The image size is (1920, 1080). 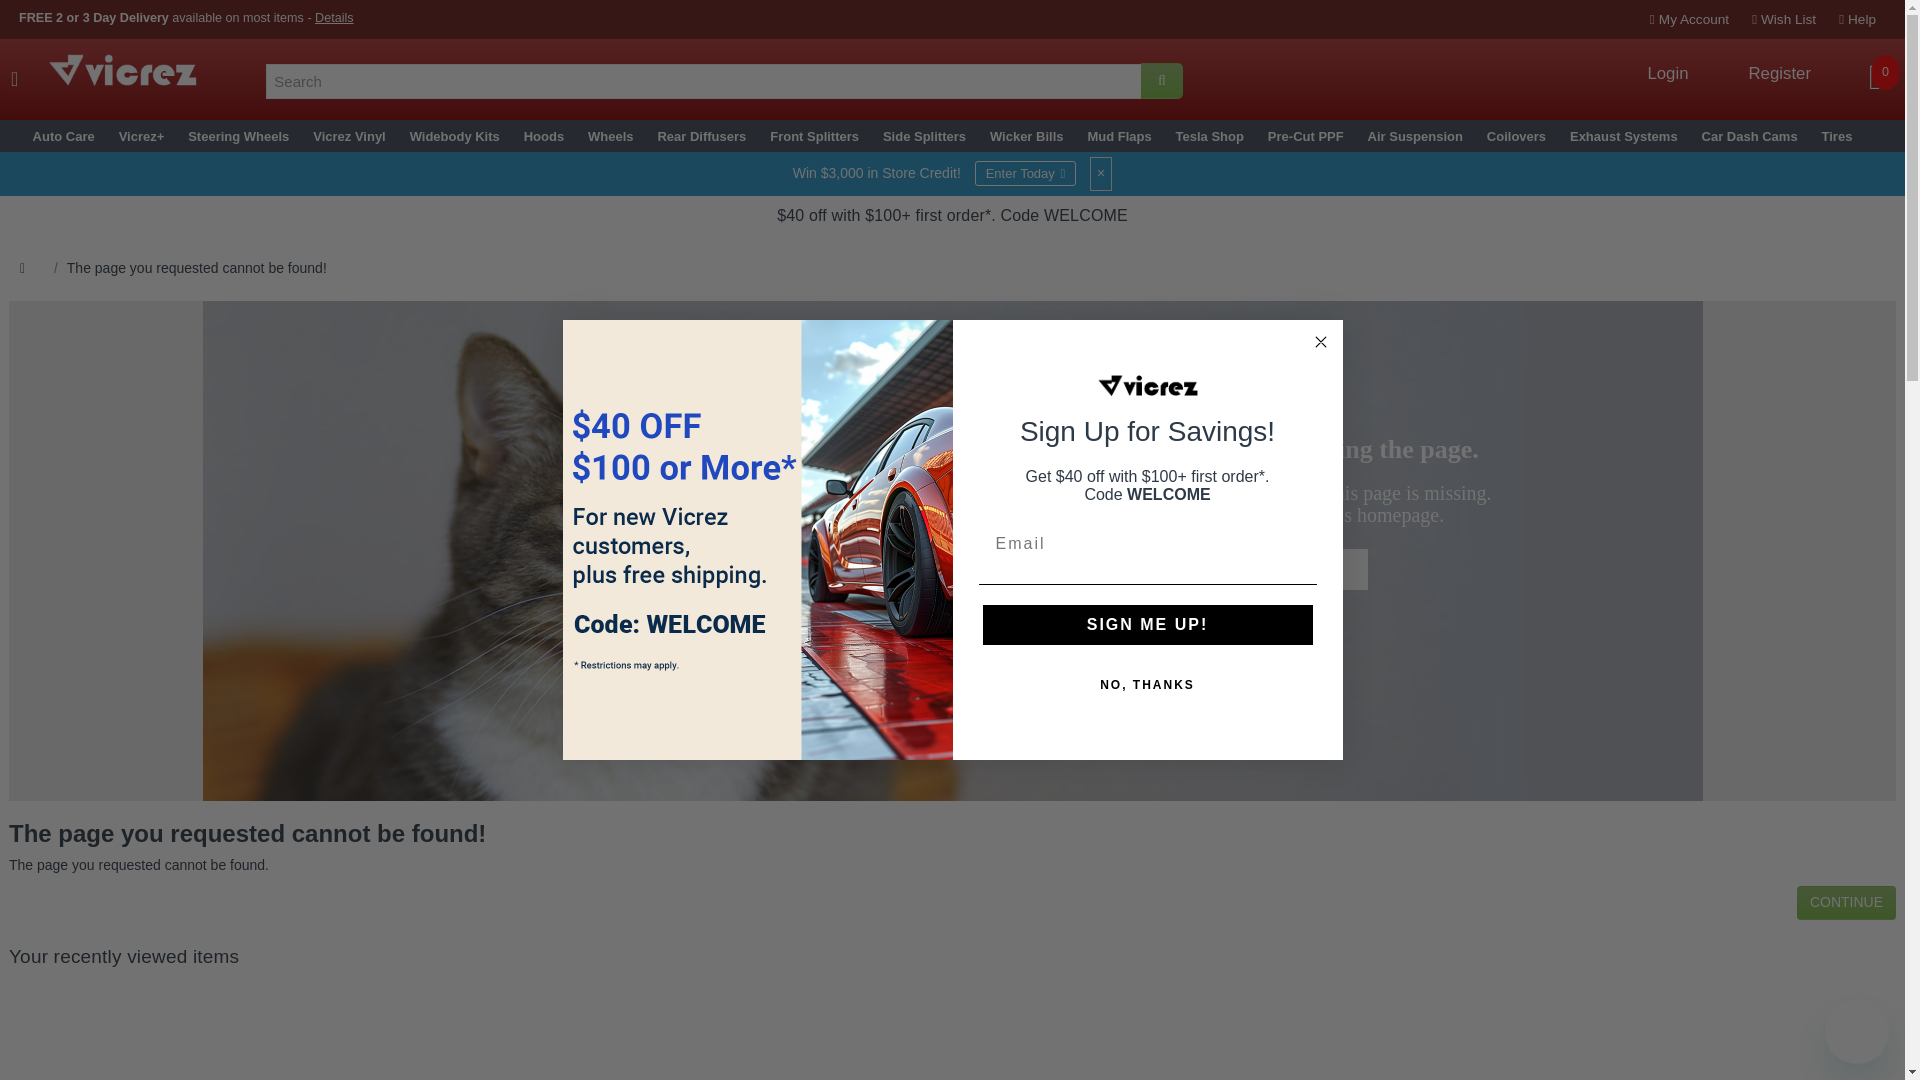 What do you see at coordinates (238, 137) in the screenshot?
I see `Steering Wheels` at bounding box center [238, 137].